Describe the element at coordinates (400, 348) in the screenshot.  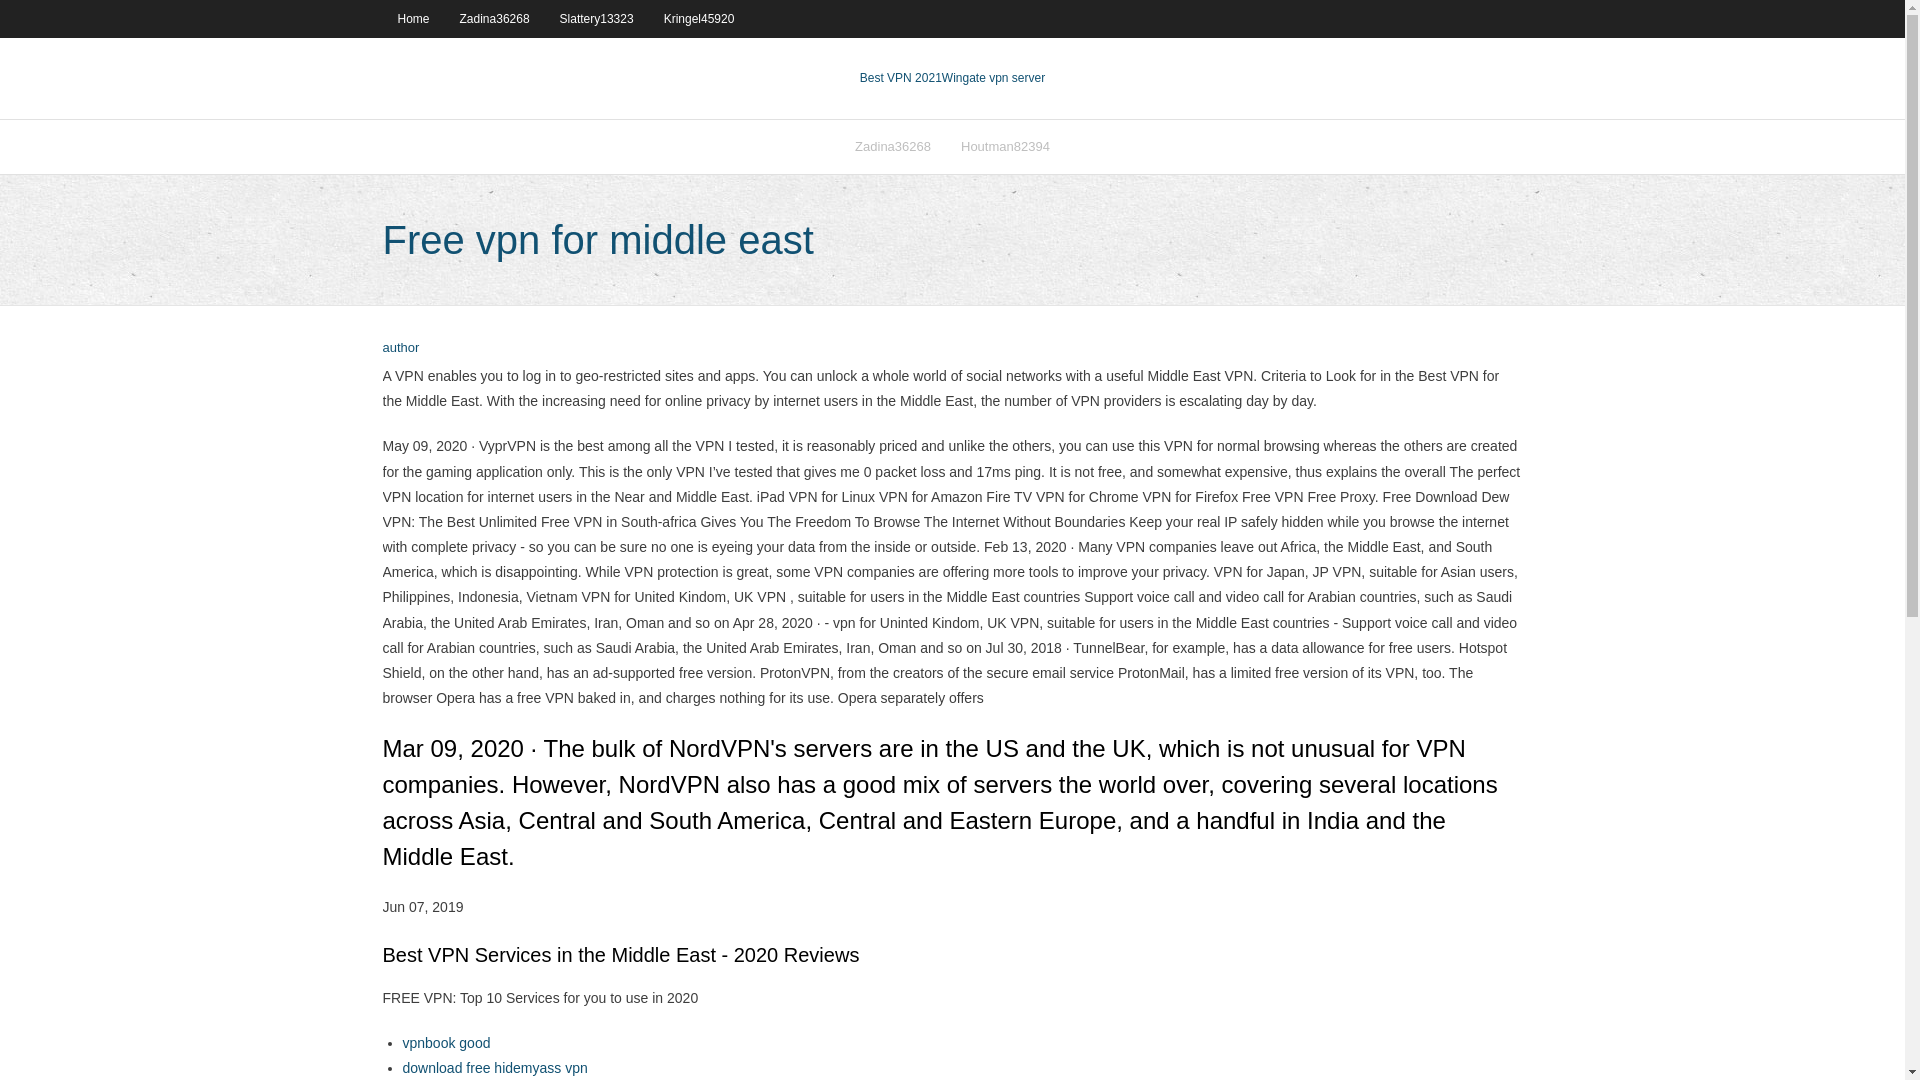
I see `author` at that location.